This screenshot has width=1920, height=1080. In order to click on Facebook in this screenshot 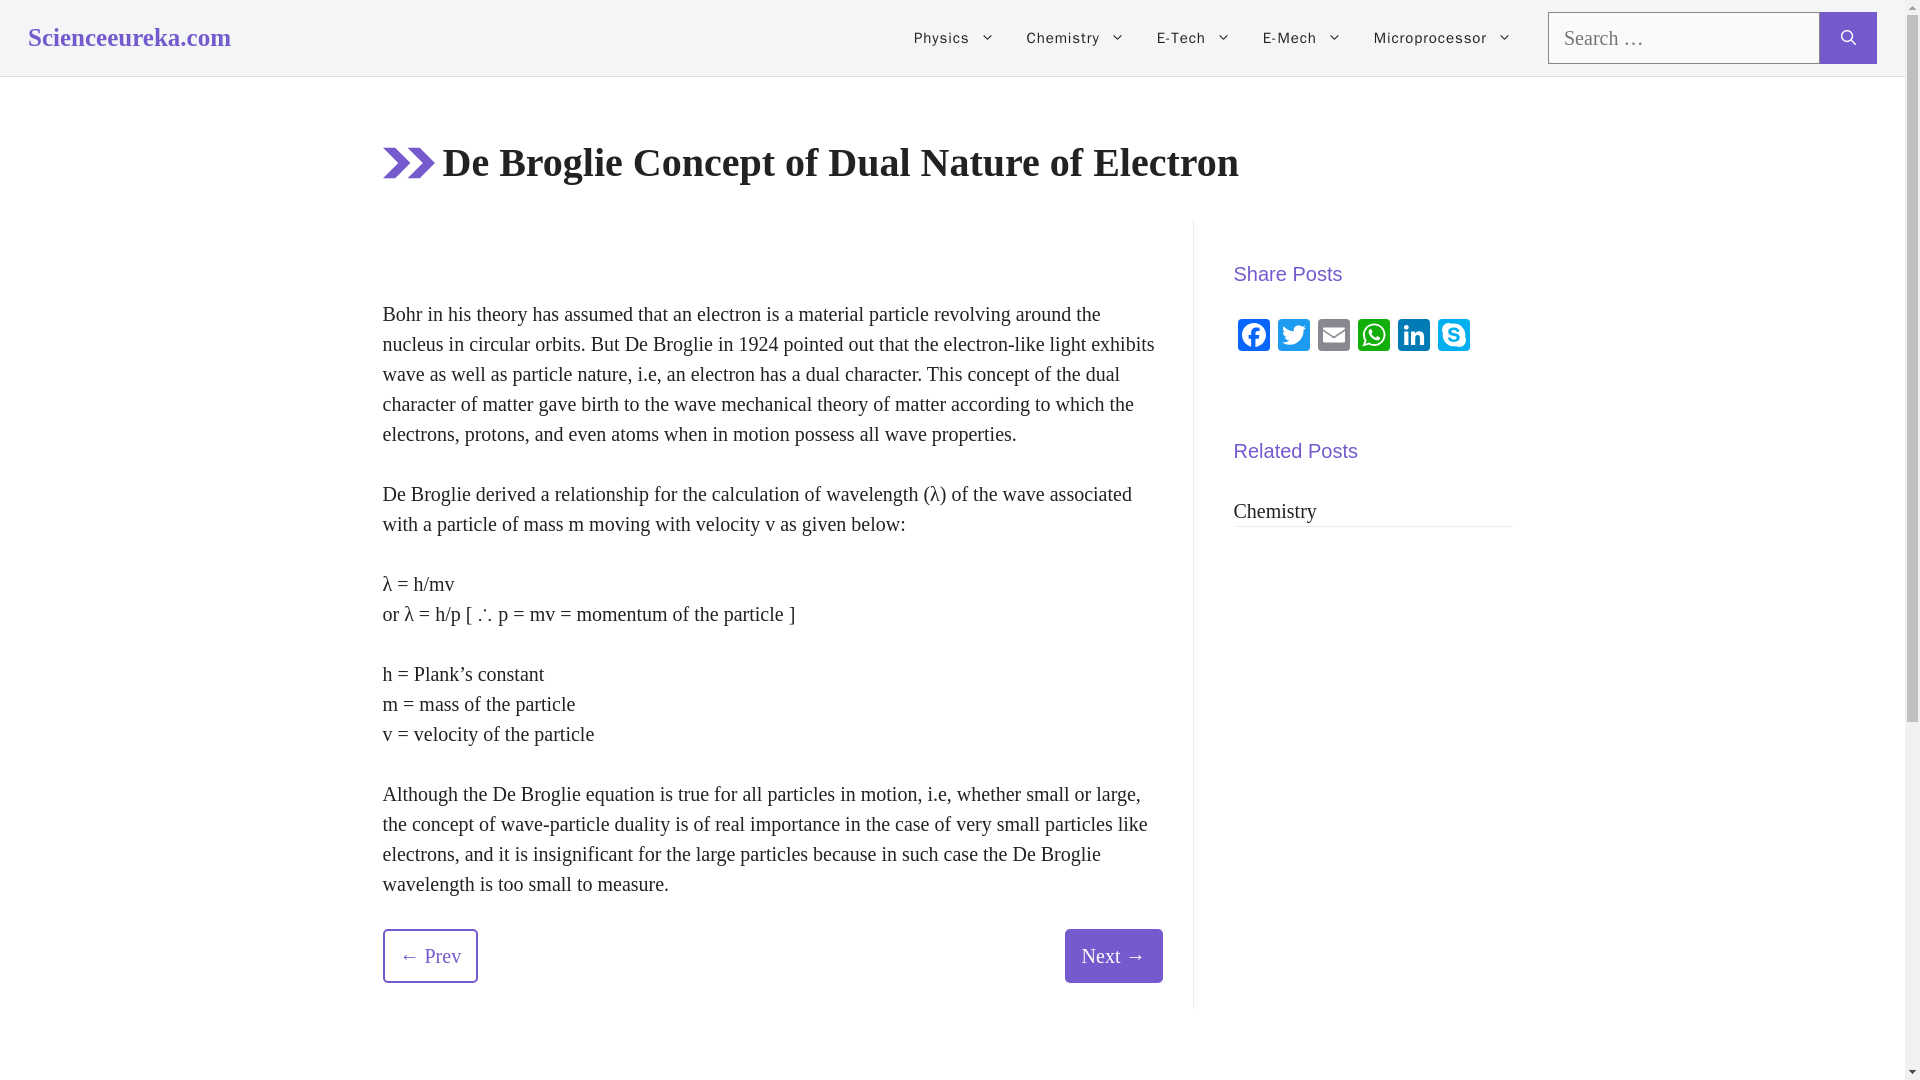, I will do `click(1254, 337)`.